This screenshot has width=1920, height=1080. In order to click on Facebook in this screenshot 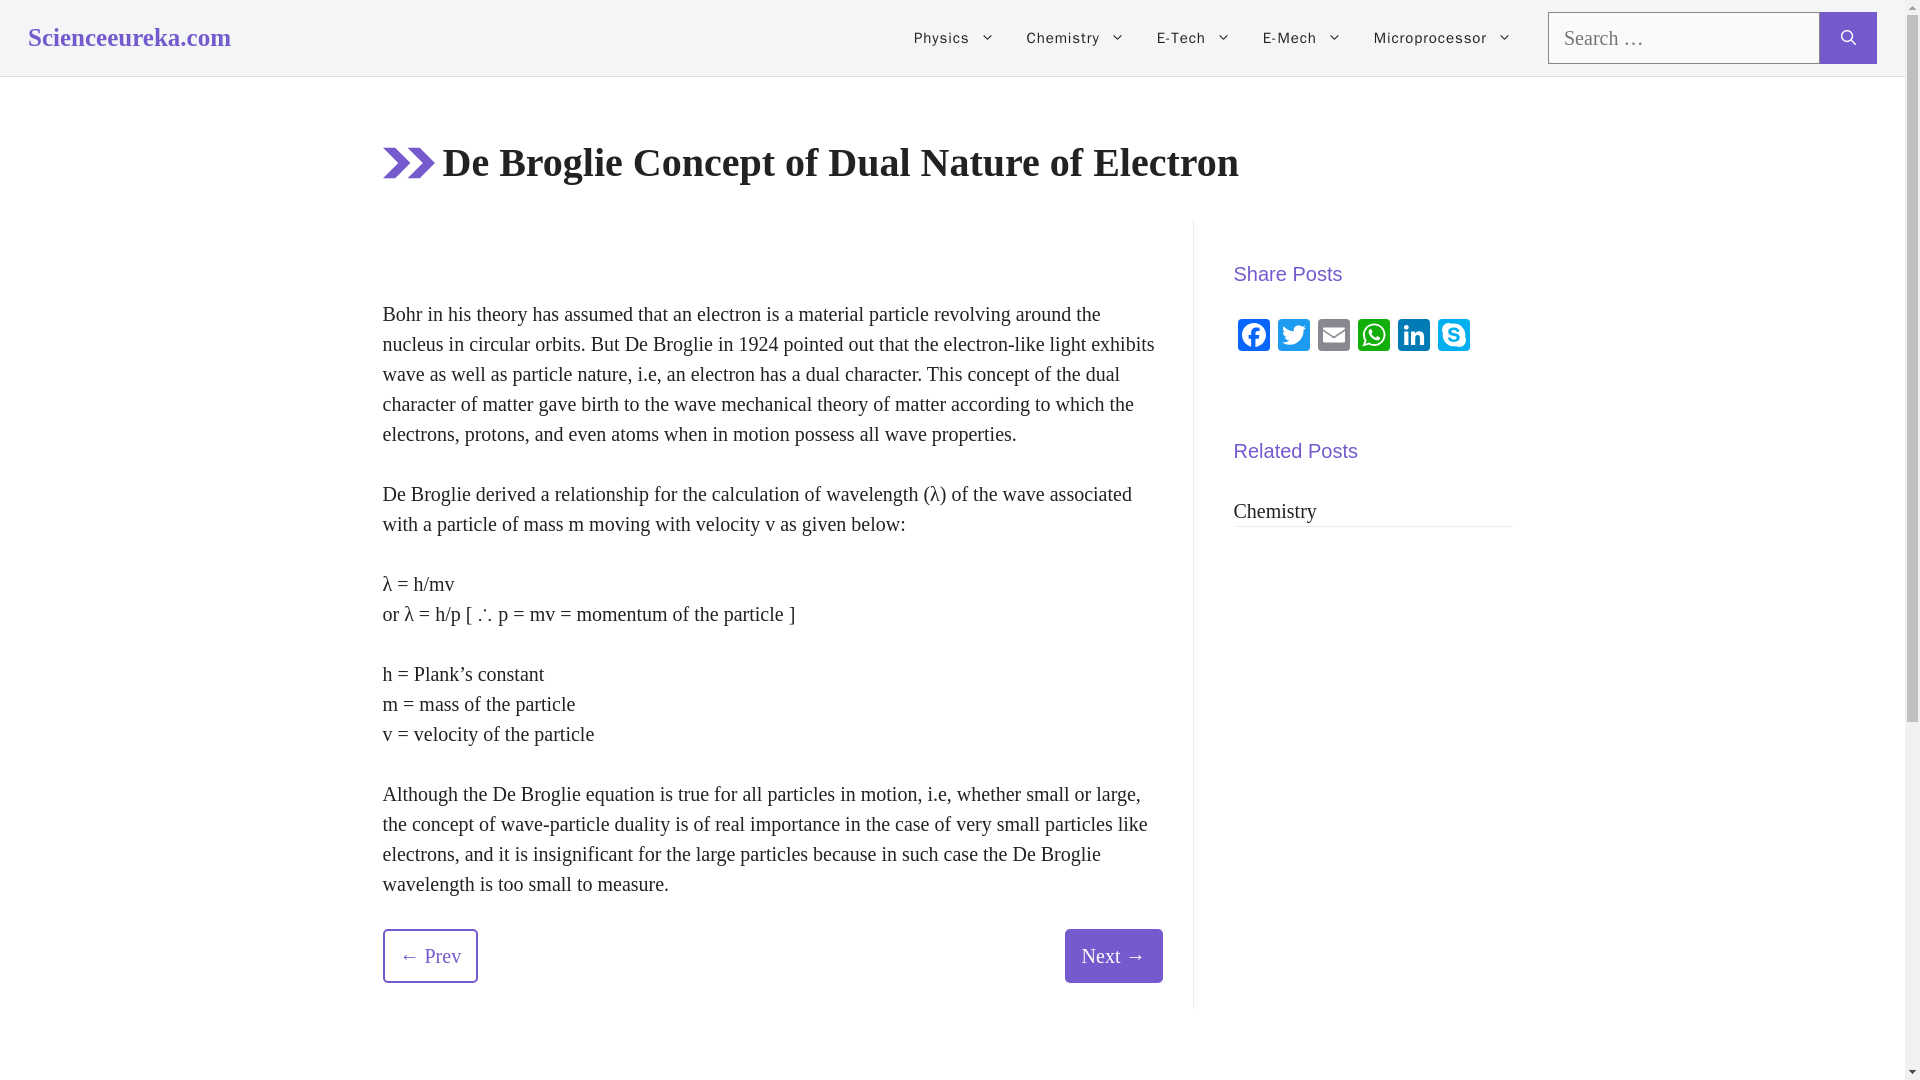, I will do `click(1254, 337)`.